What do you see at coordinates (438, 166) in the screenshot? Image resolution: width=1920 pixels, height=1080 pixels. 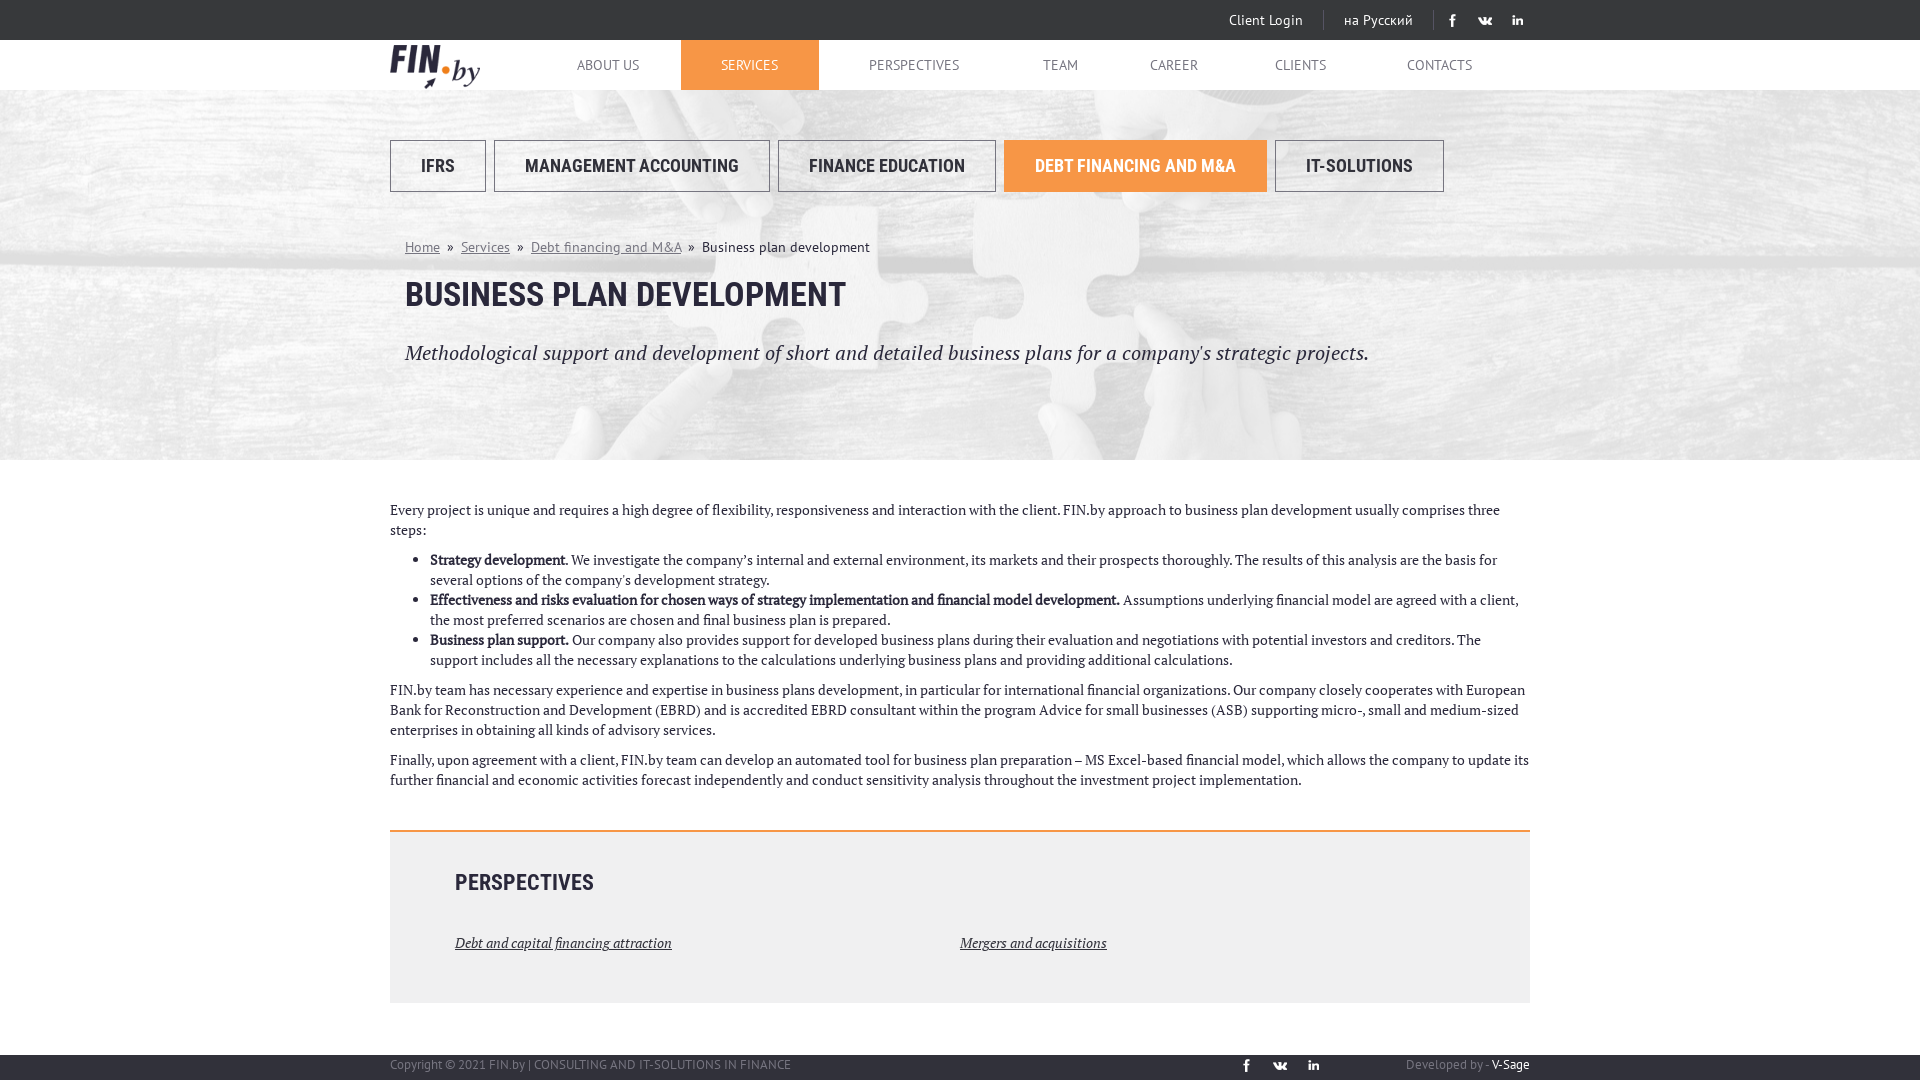 I see `IFRS` at bounding box center [438, 166].